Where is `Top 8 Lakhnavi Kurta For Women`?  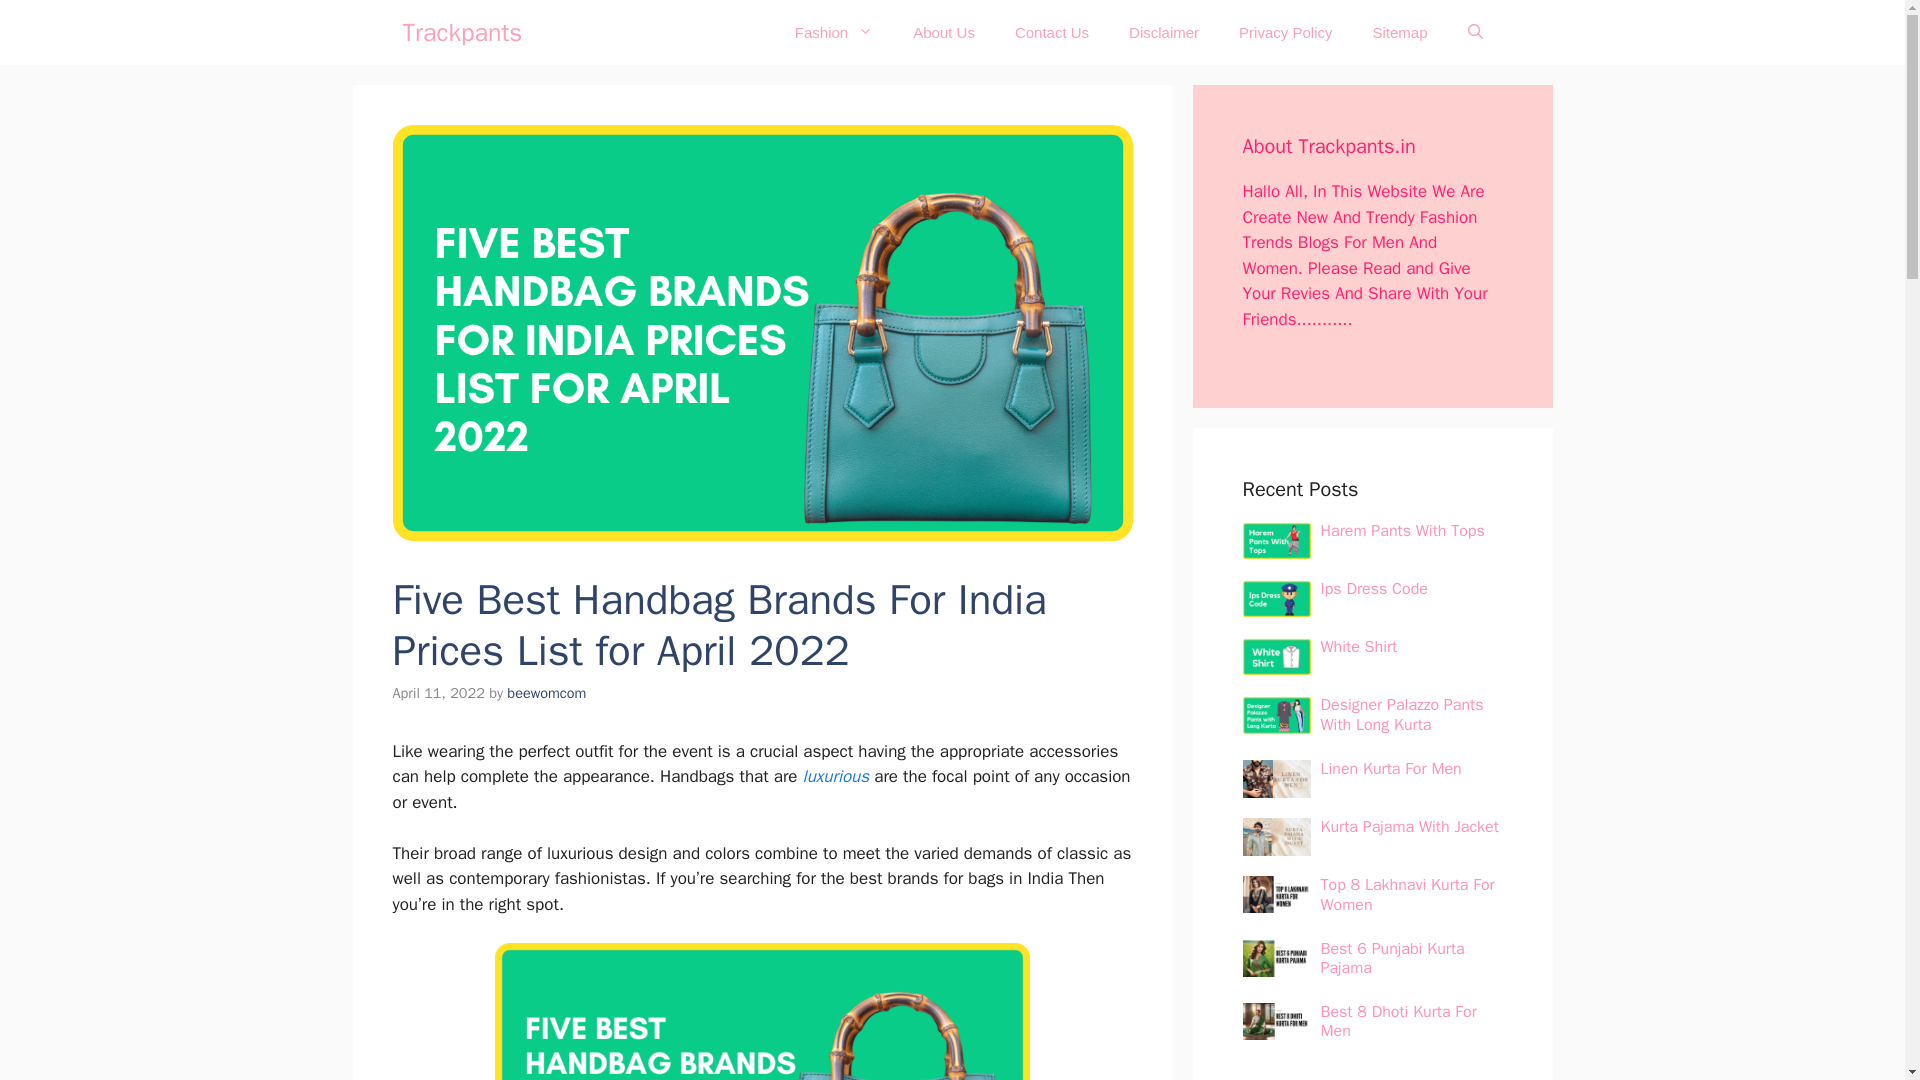 Top 8 Lakhnavi Kurta For Women is located at coordinates (1406, 894).